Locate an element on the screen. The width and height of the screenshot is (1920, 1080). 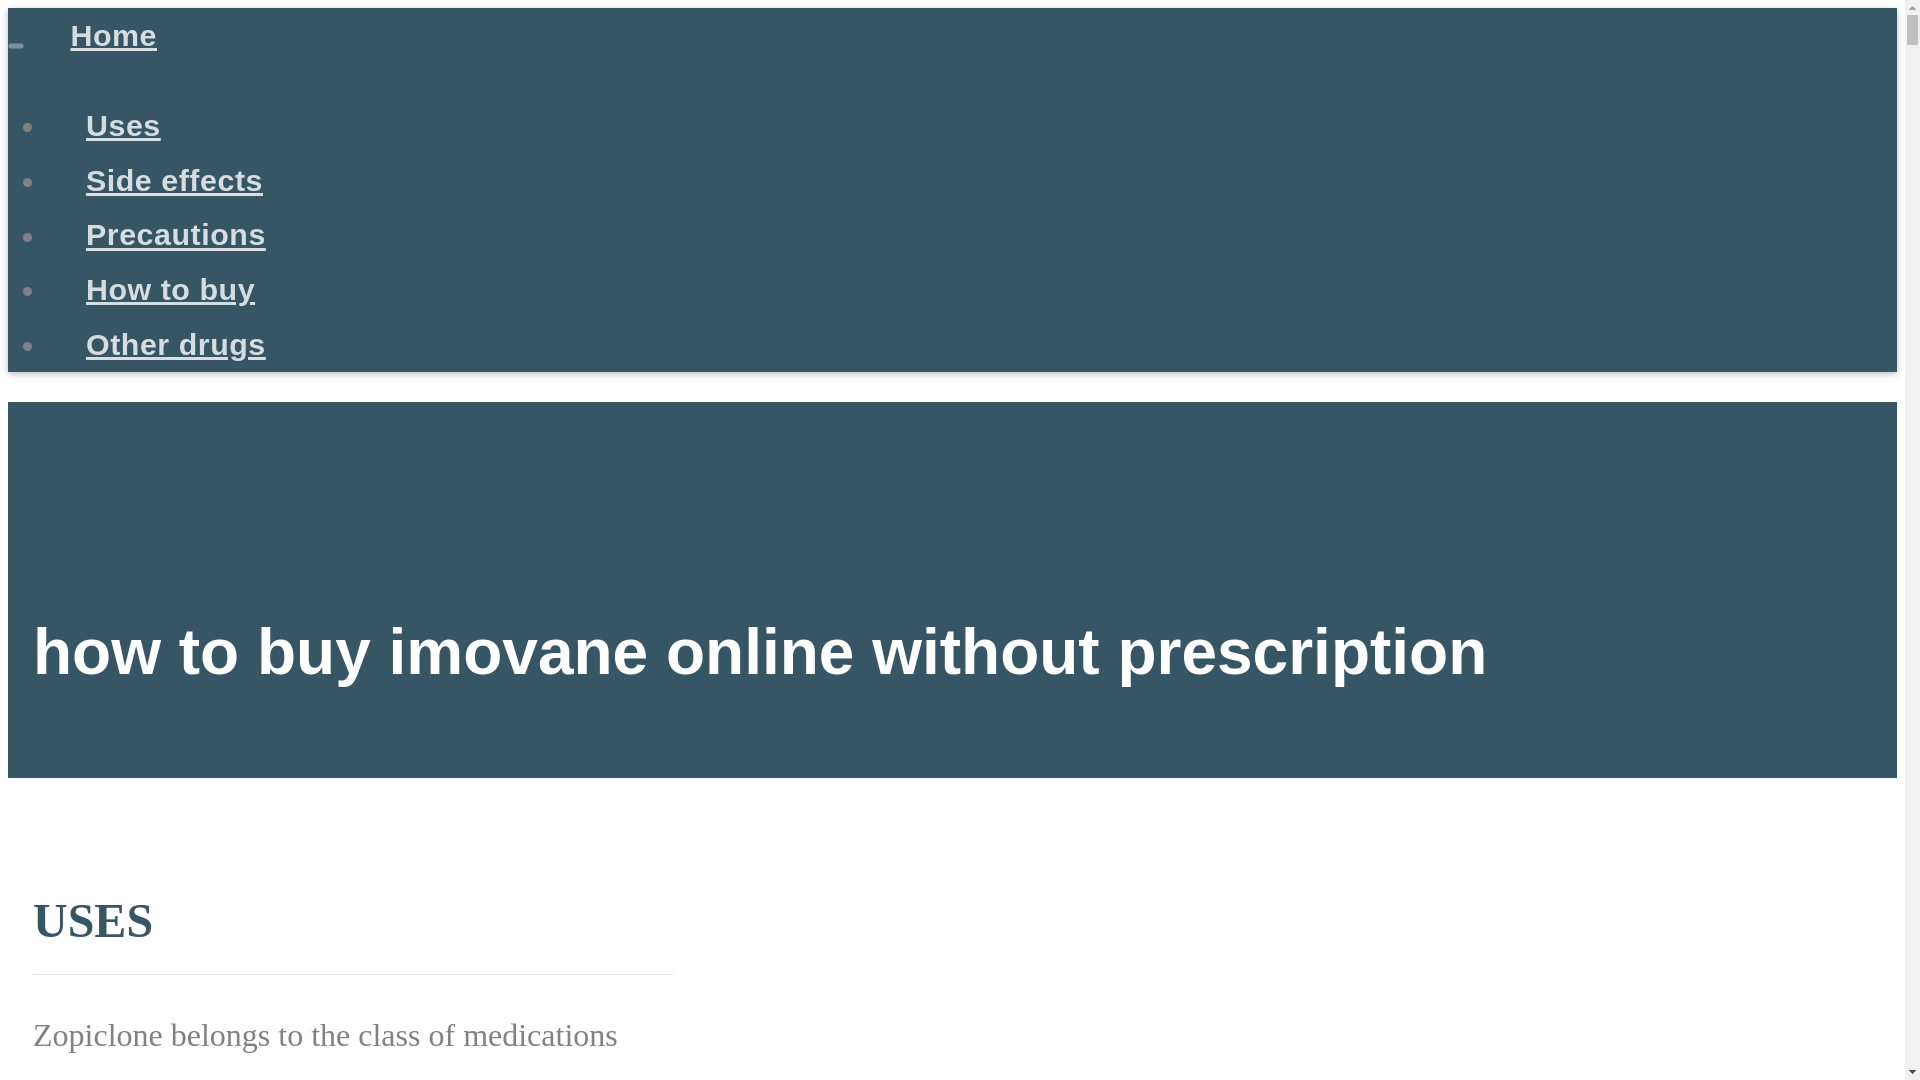
Precautions is located at coordinates (176, 233).